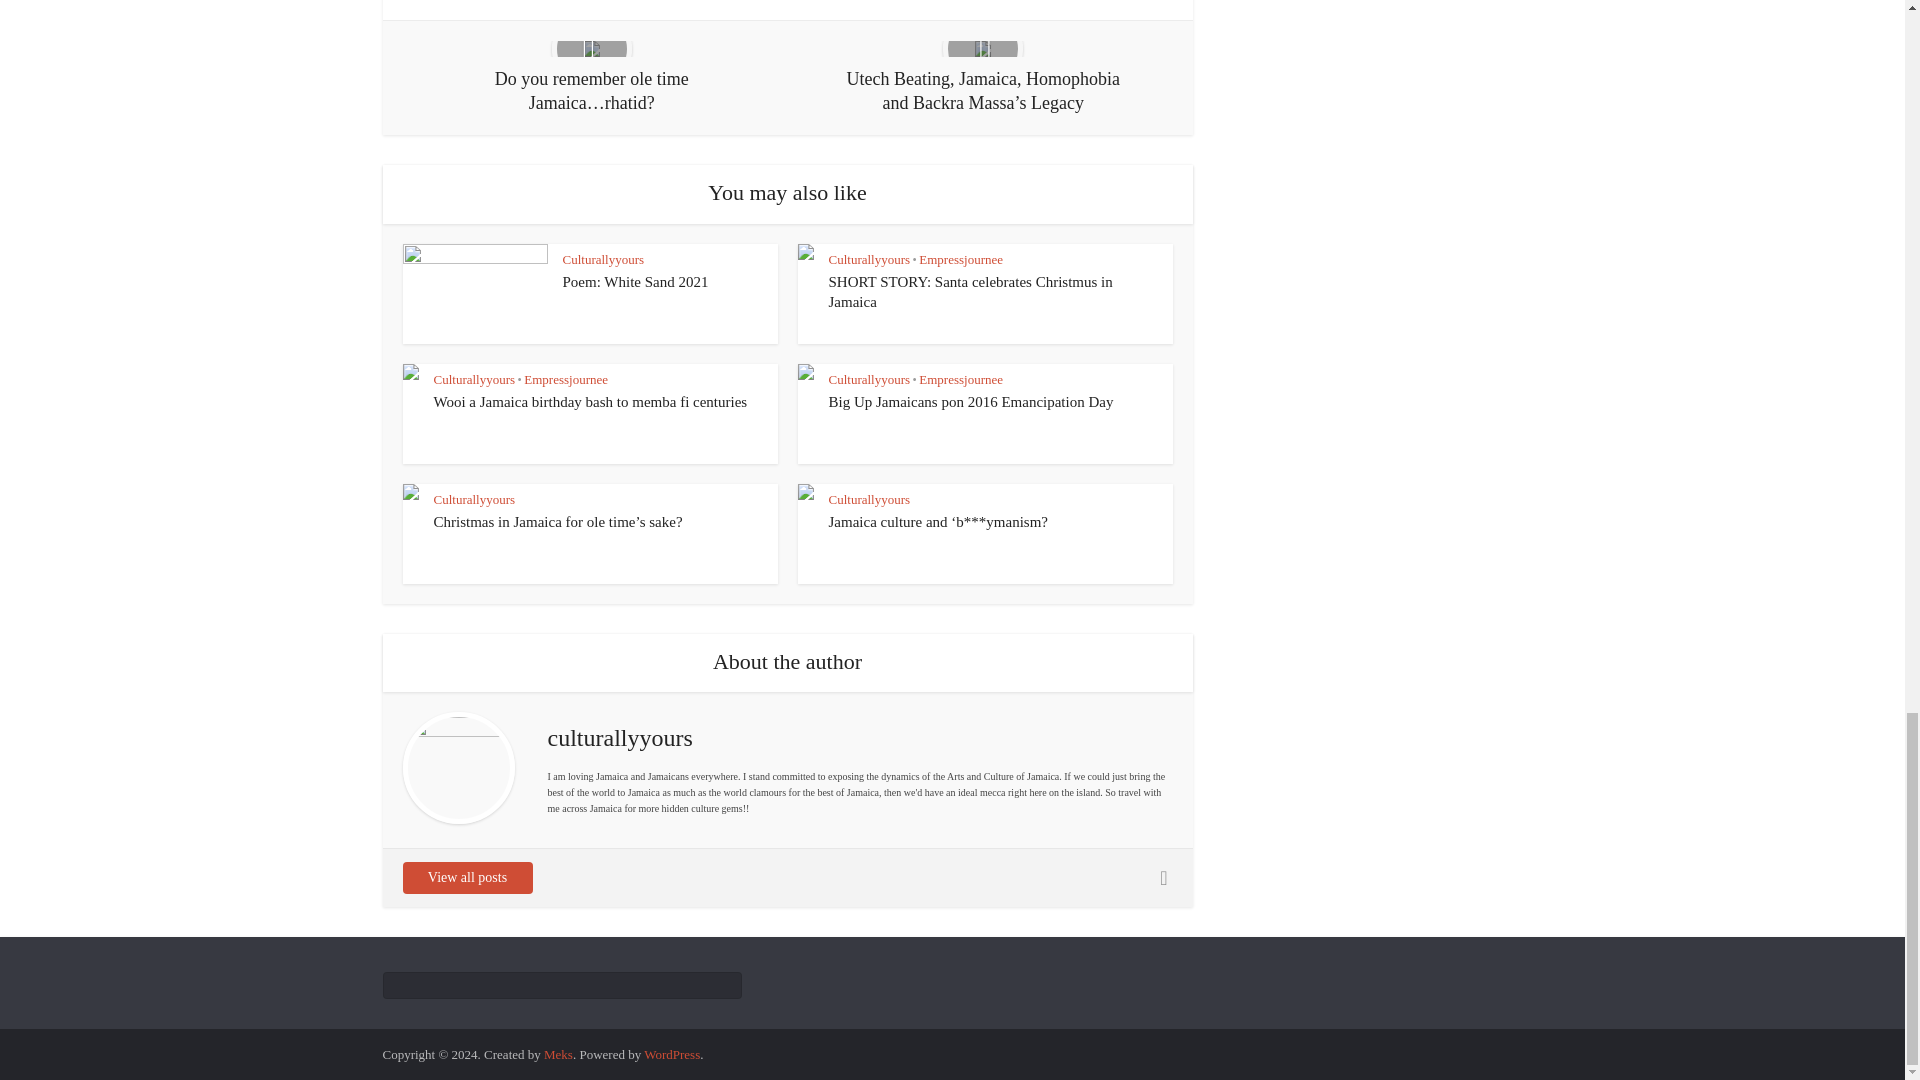 This screenshot has width=1920, height=1080. What do you see at coordinates (969, 292) in the screenshot?
I see `SHORT STORY: Santa celebrates Christmus in Jamaica` at bounding box center [969, 292].